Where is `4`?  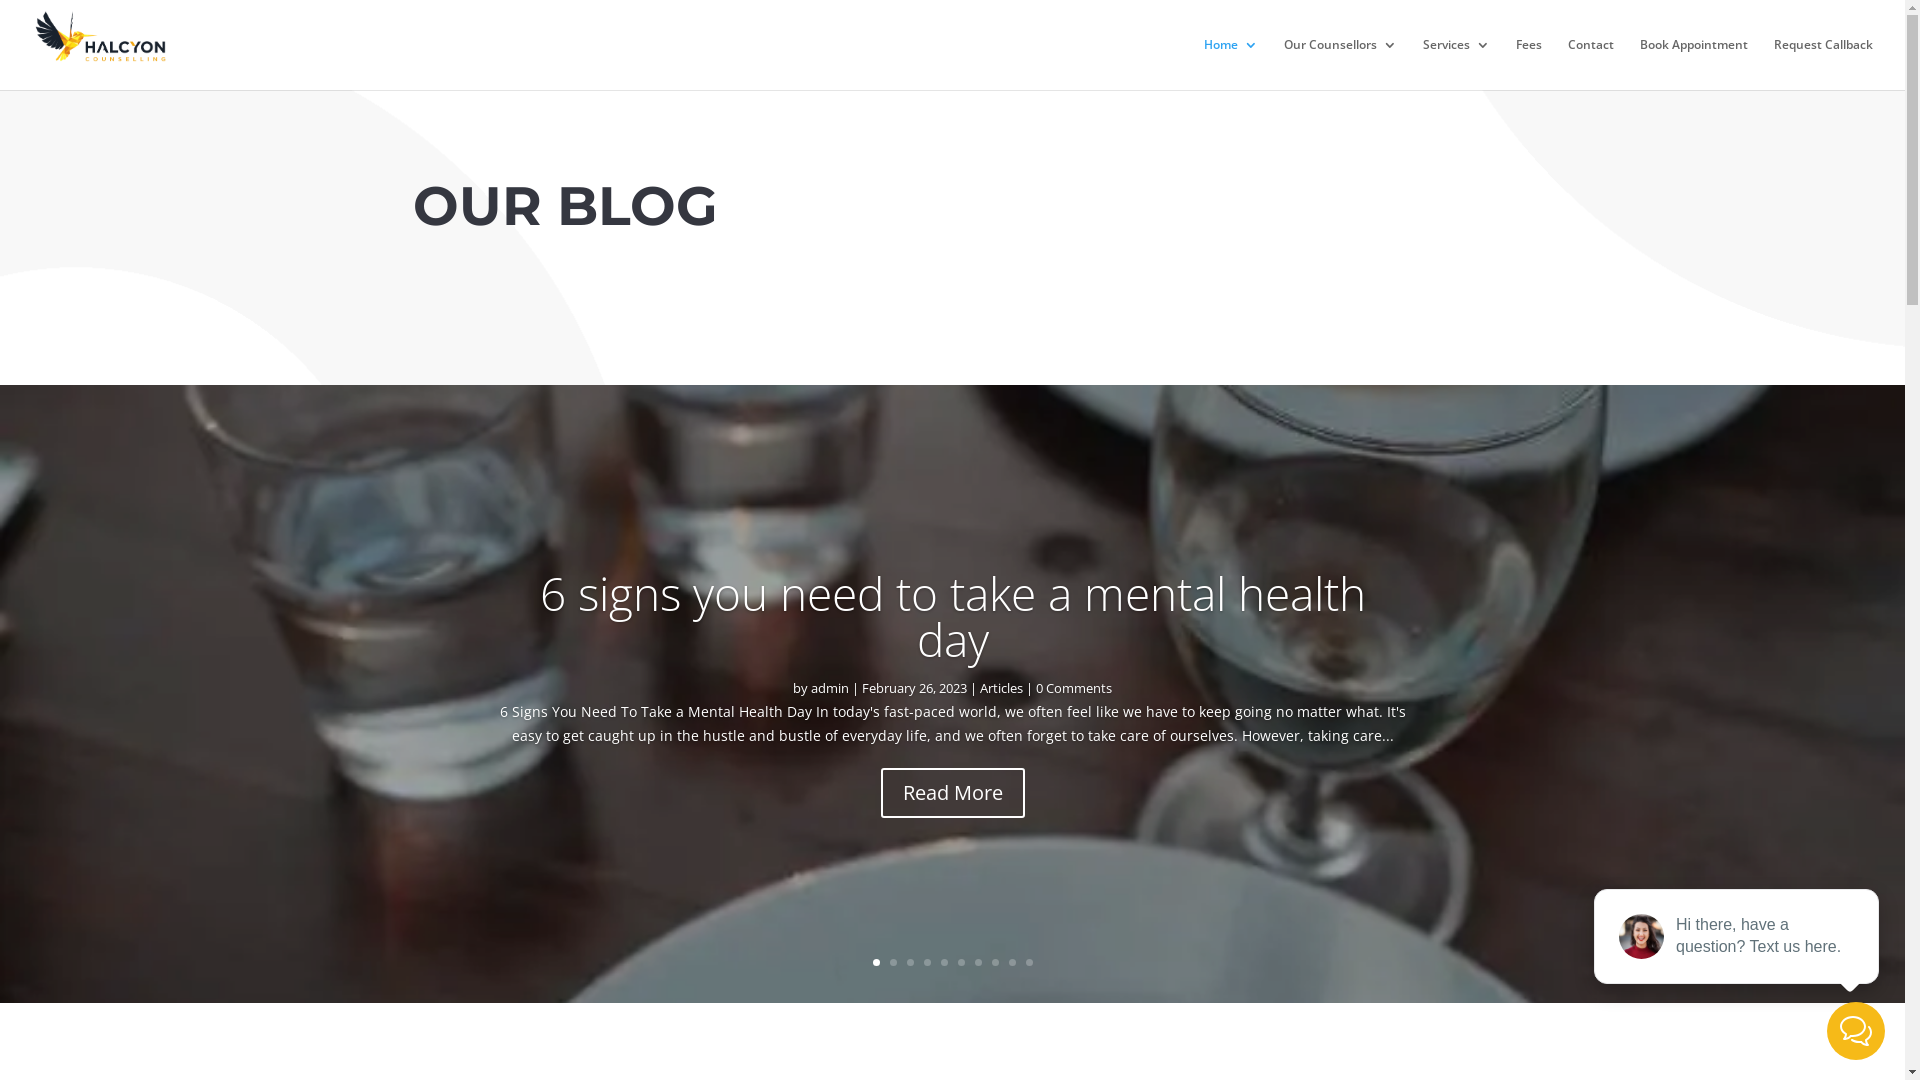 4 is located at coordinates (928, 962).